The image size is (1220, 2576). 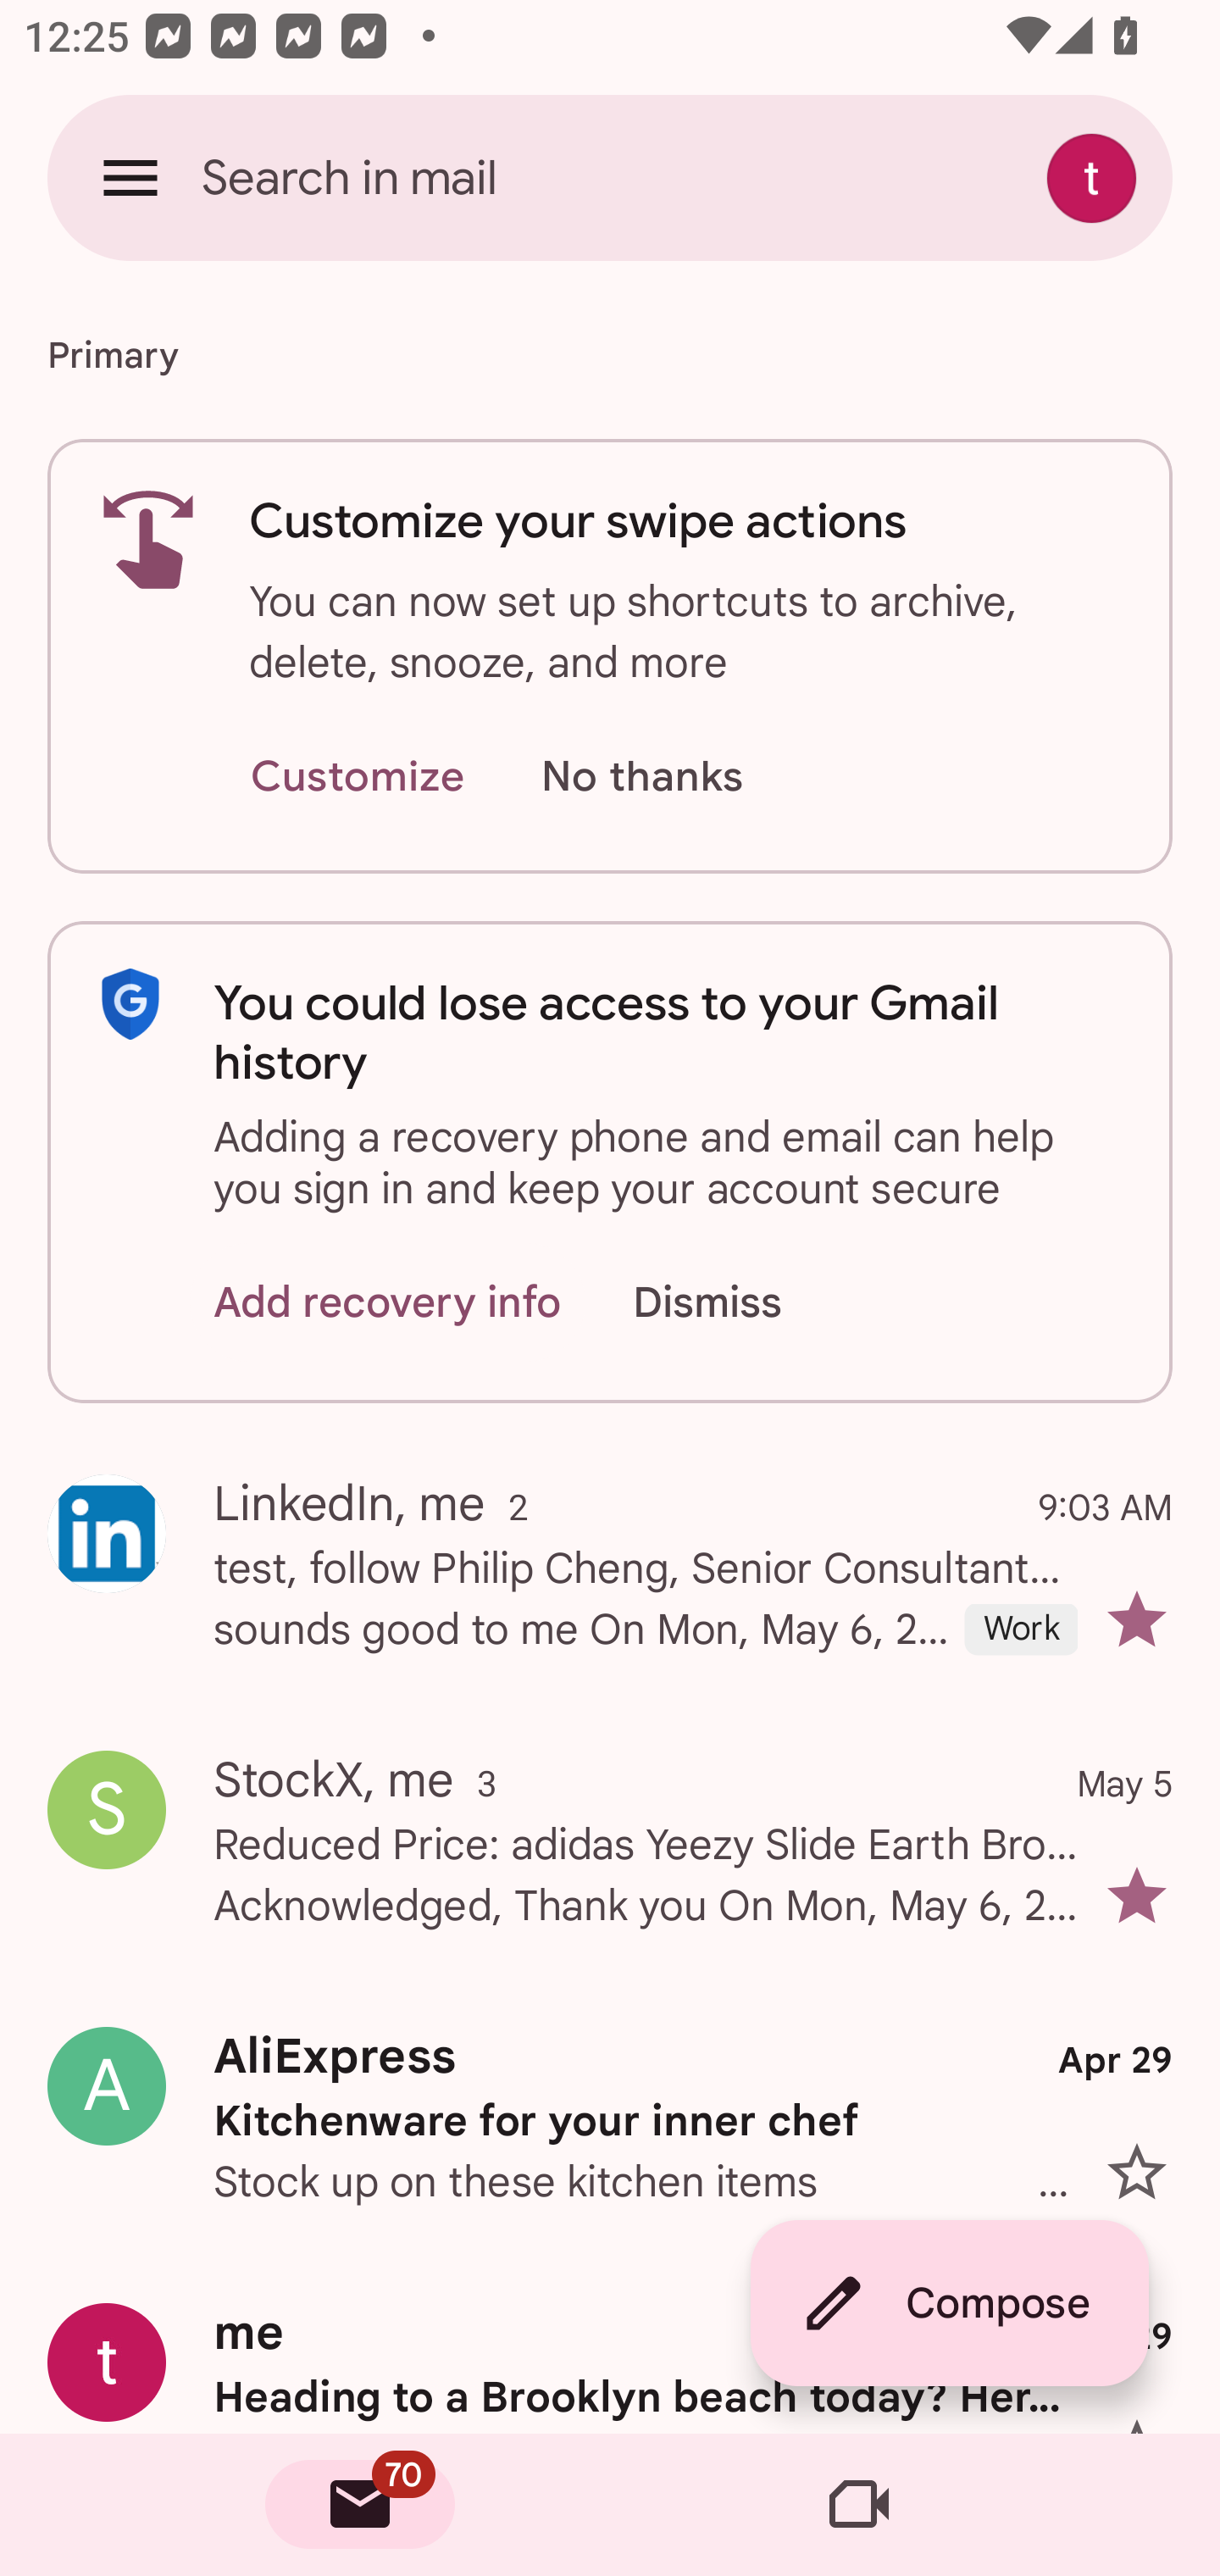 I want to click on Add recovery info, so click(x=388, y=1302).